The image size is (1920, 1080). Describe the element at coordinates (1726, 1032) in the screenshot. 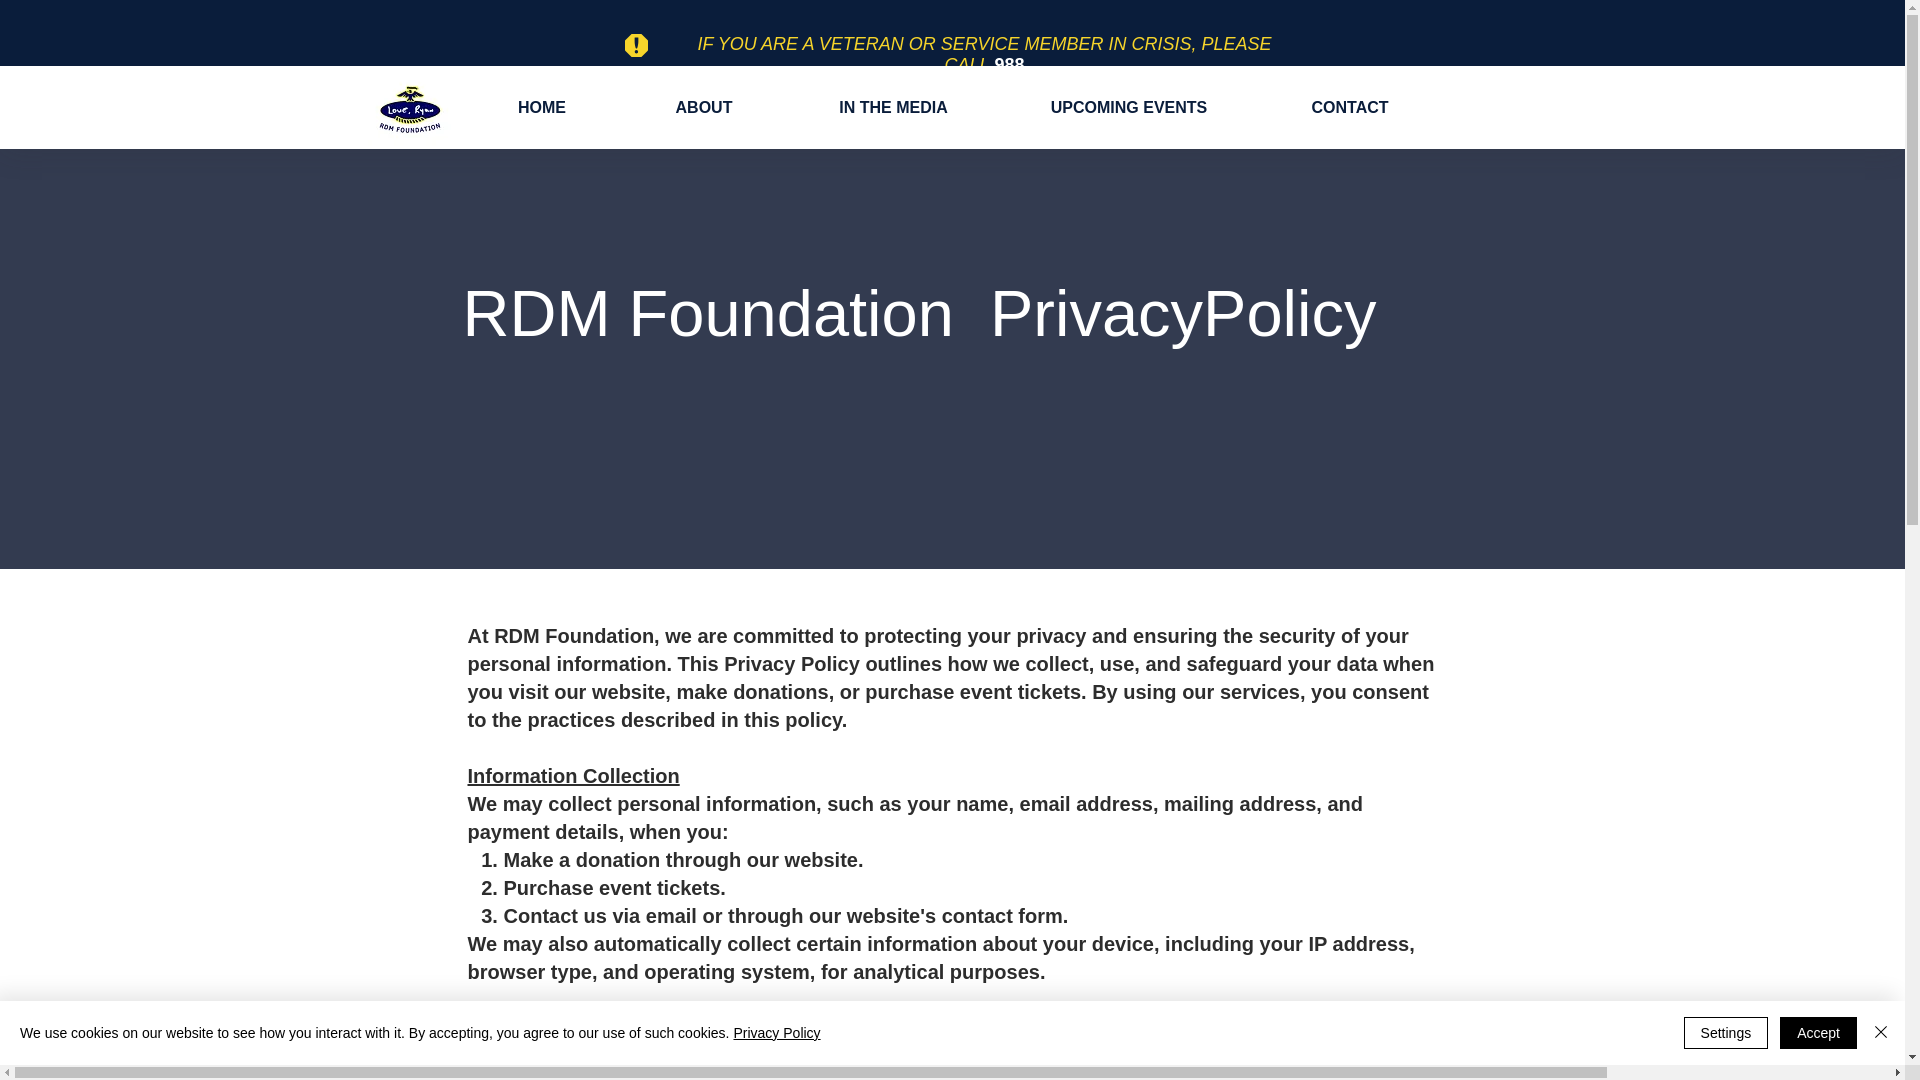

I see `Settings` at that location.